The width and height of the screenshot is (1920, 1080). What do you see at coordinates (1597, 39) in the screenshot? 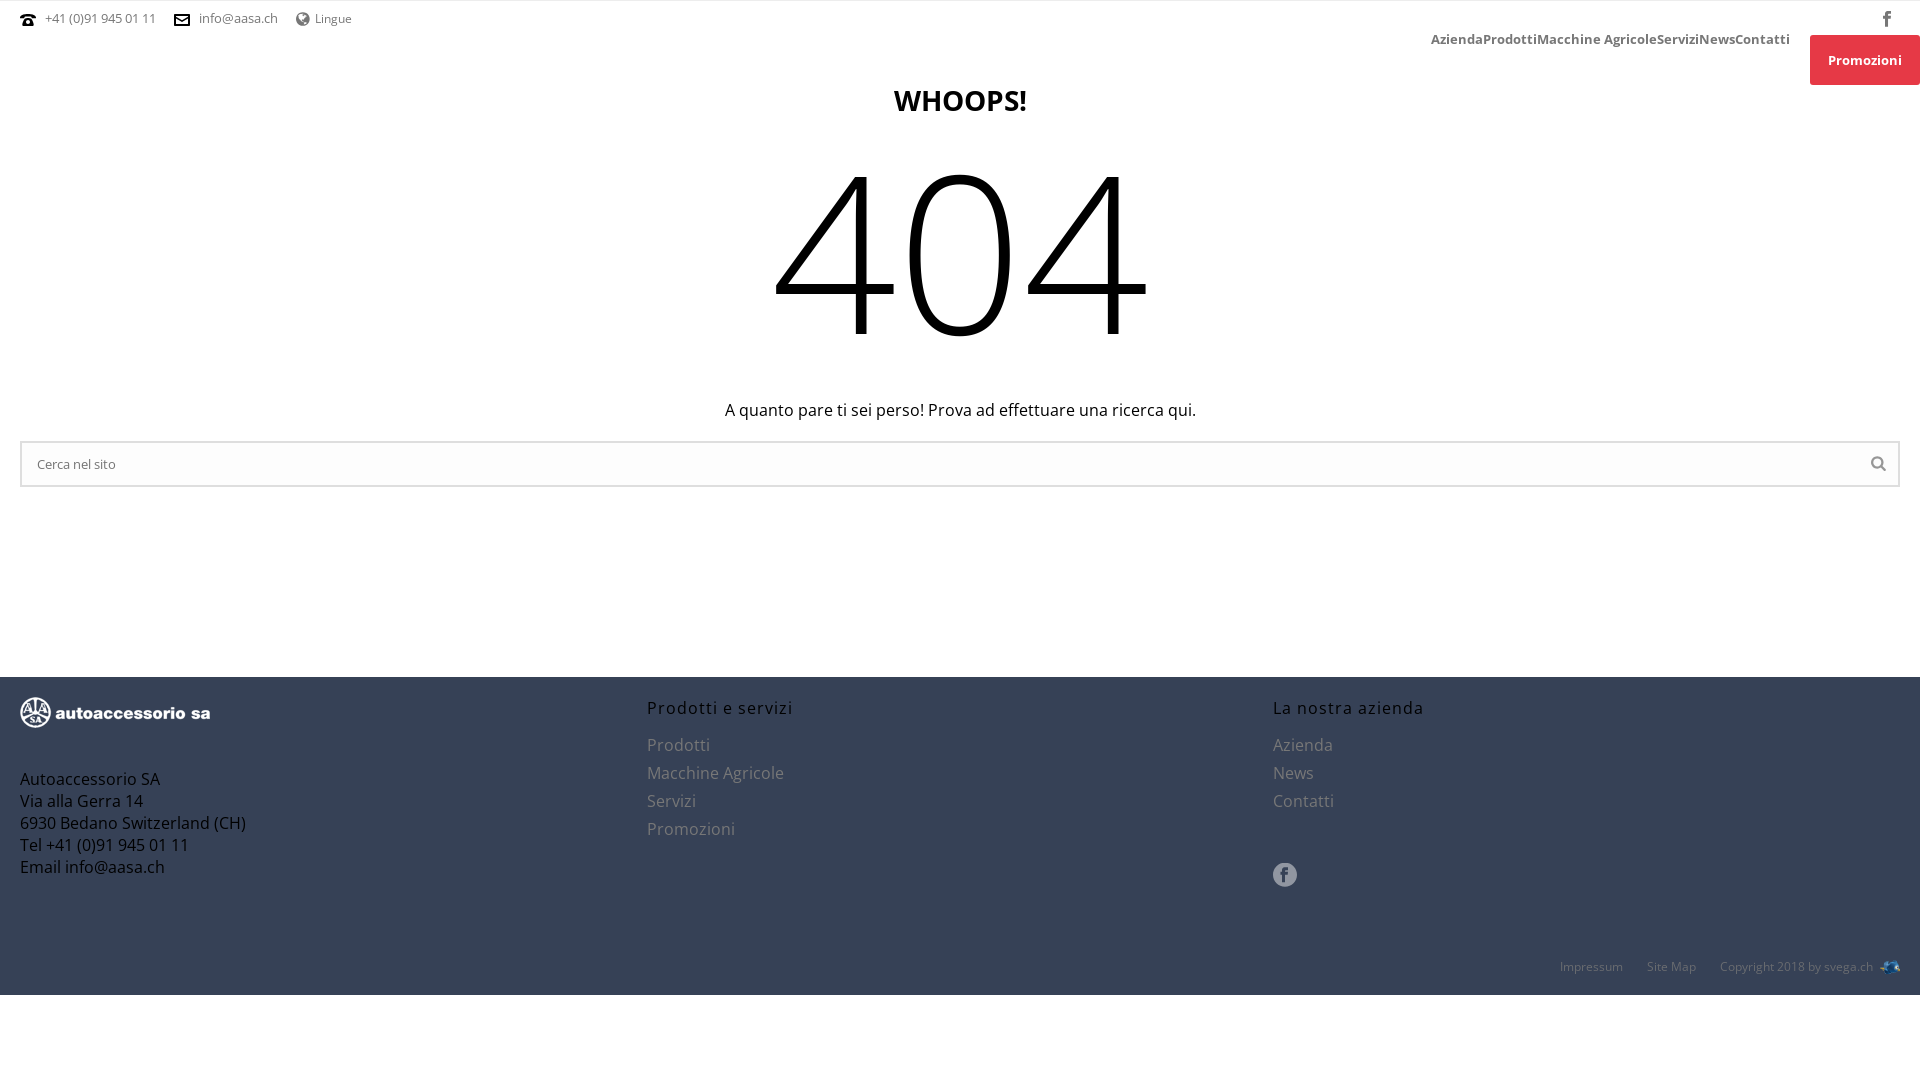
I see `Macchine Agricole` at bounding box center [1597, 39].